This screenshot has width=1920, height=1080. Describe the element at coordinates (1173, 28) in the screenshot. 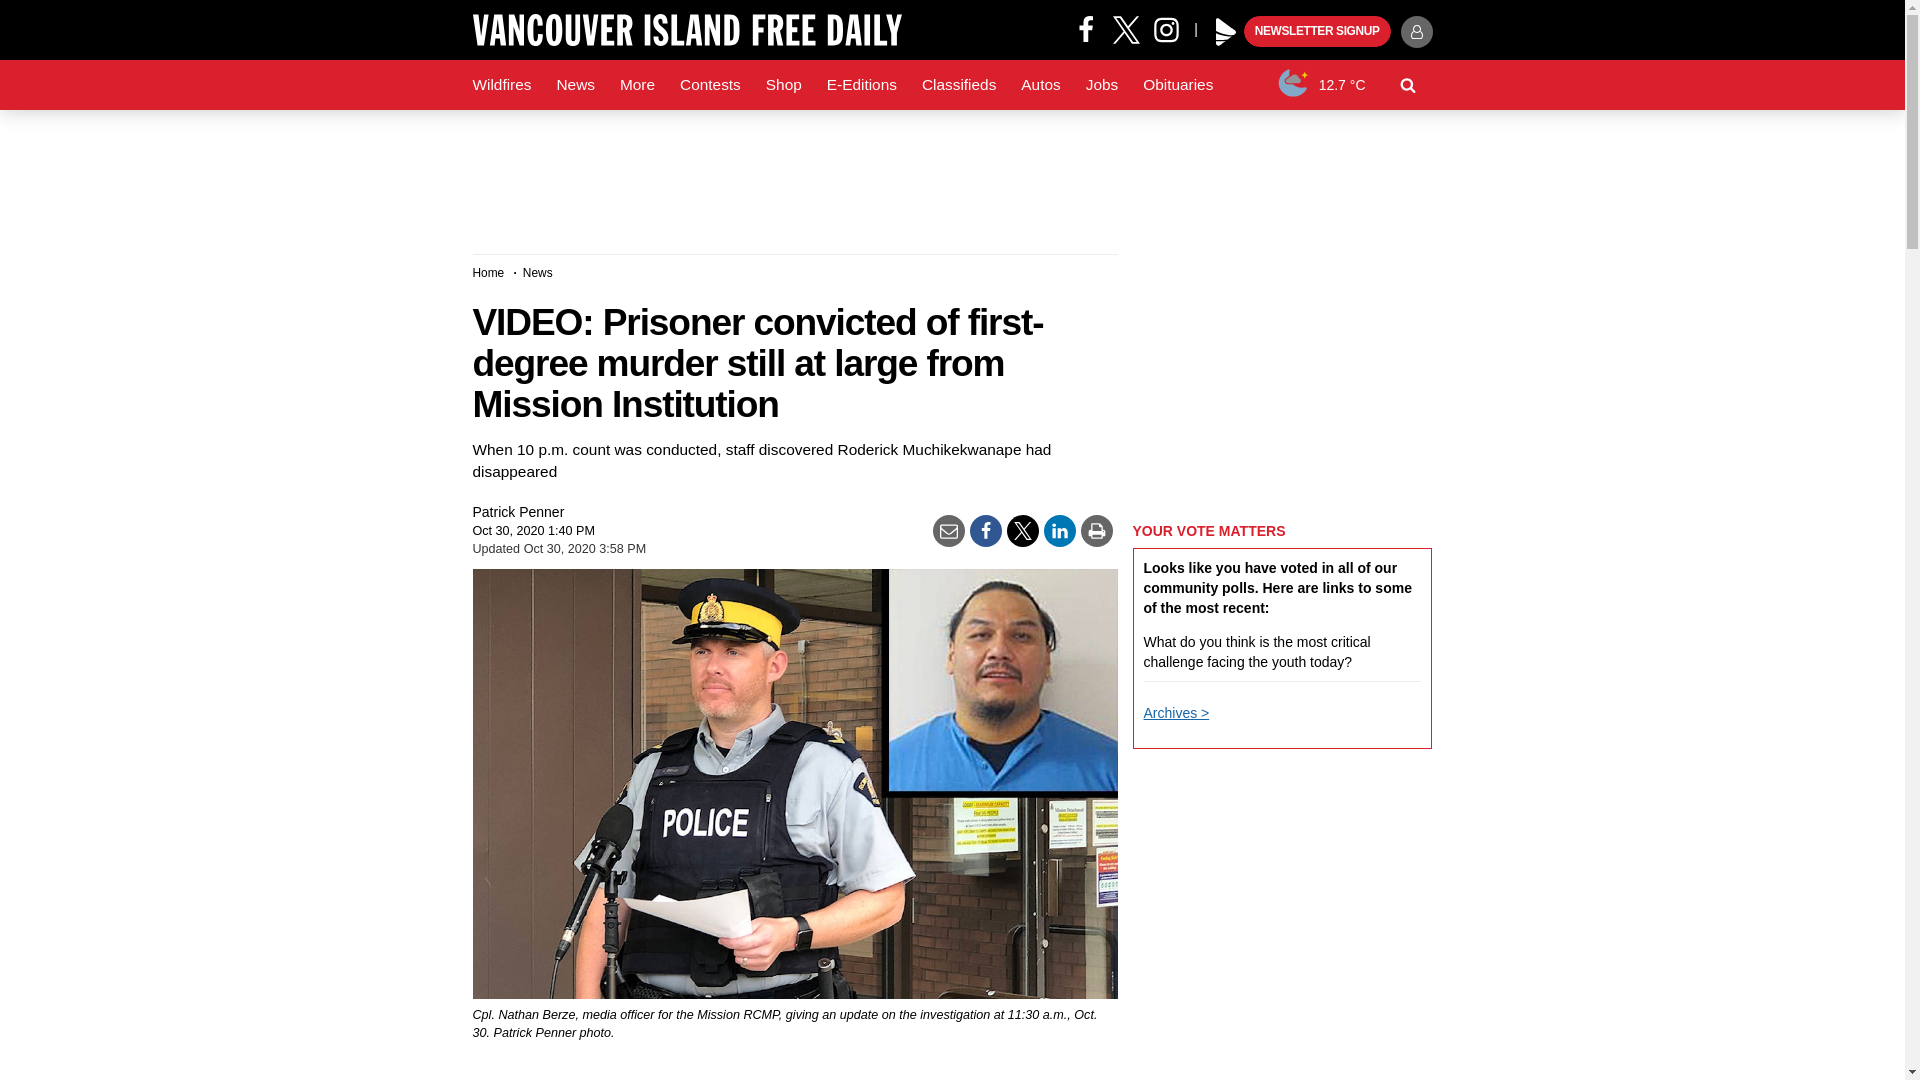

I see `Instagram` at that location.